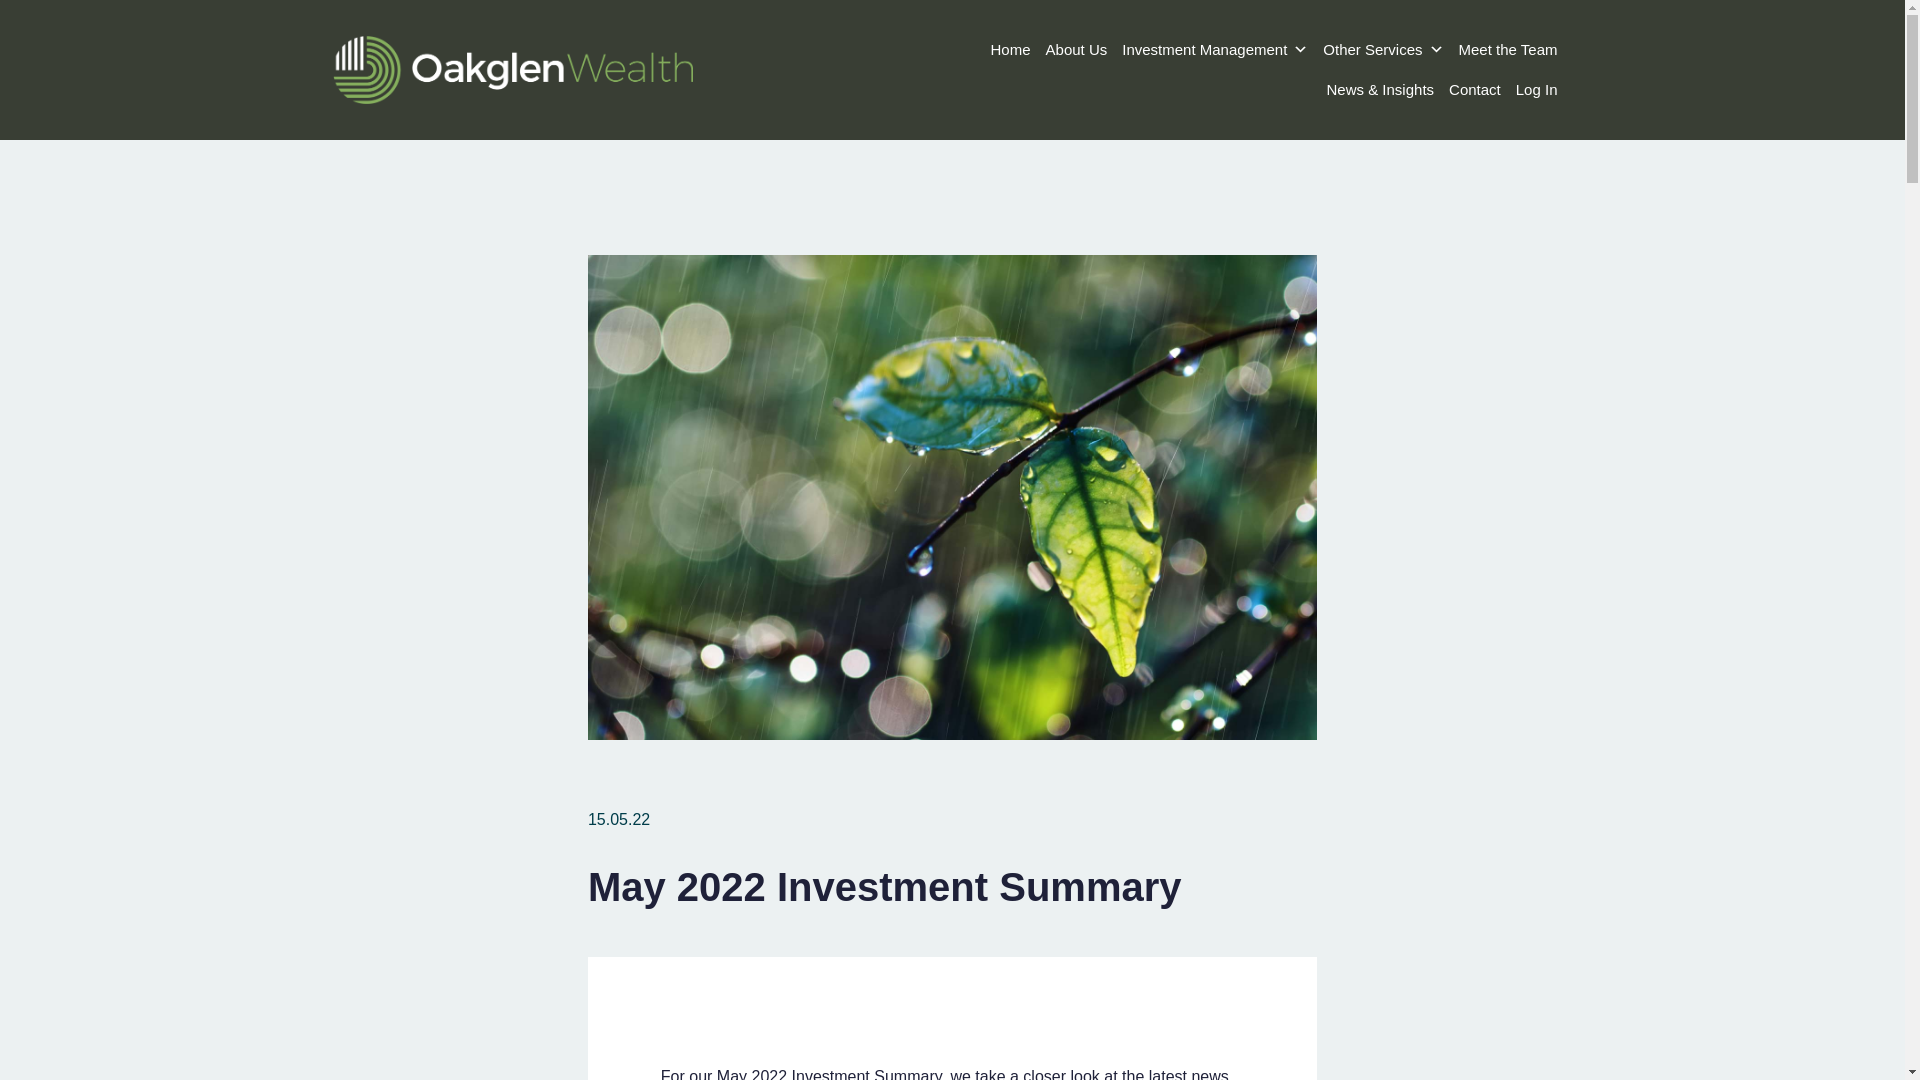  What do you see at coordinates (1076, 50) in the screenshot?
I see `About Us` at bounding box center [1076, 50].